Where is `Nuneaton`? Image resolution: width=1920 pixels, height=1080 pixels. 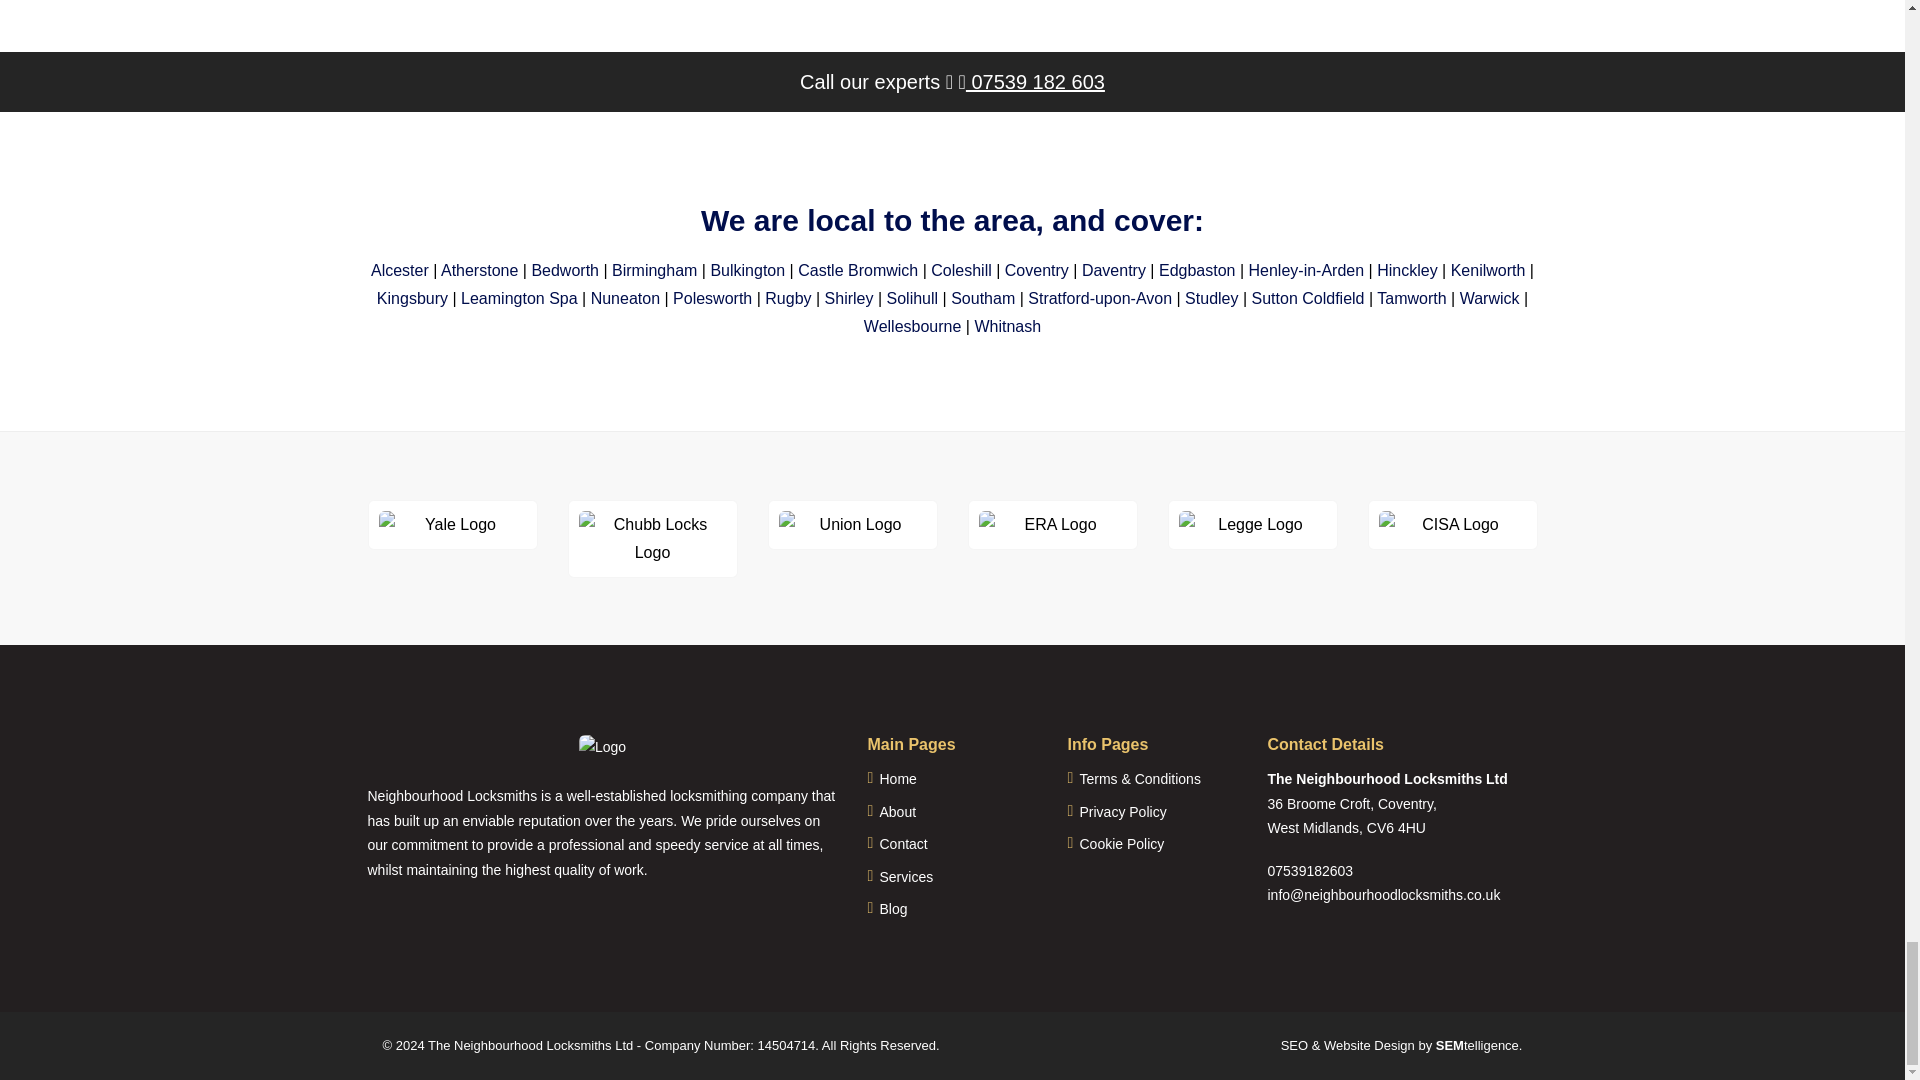
Nuneaton is located at coordinates (626, 298).